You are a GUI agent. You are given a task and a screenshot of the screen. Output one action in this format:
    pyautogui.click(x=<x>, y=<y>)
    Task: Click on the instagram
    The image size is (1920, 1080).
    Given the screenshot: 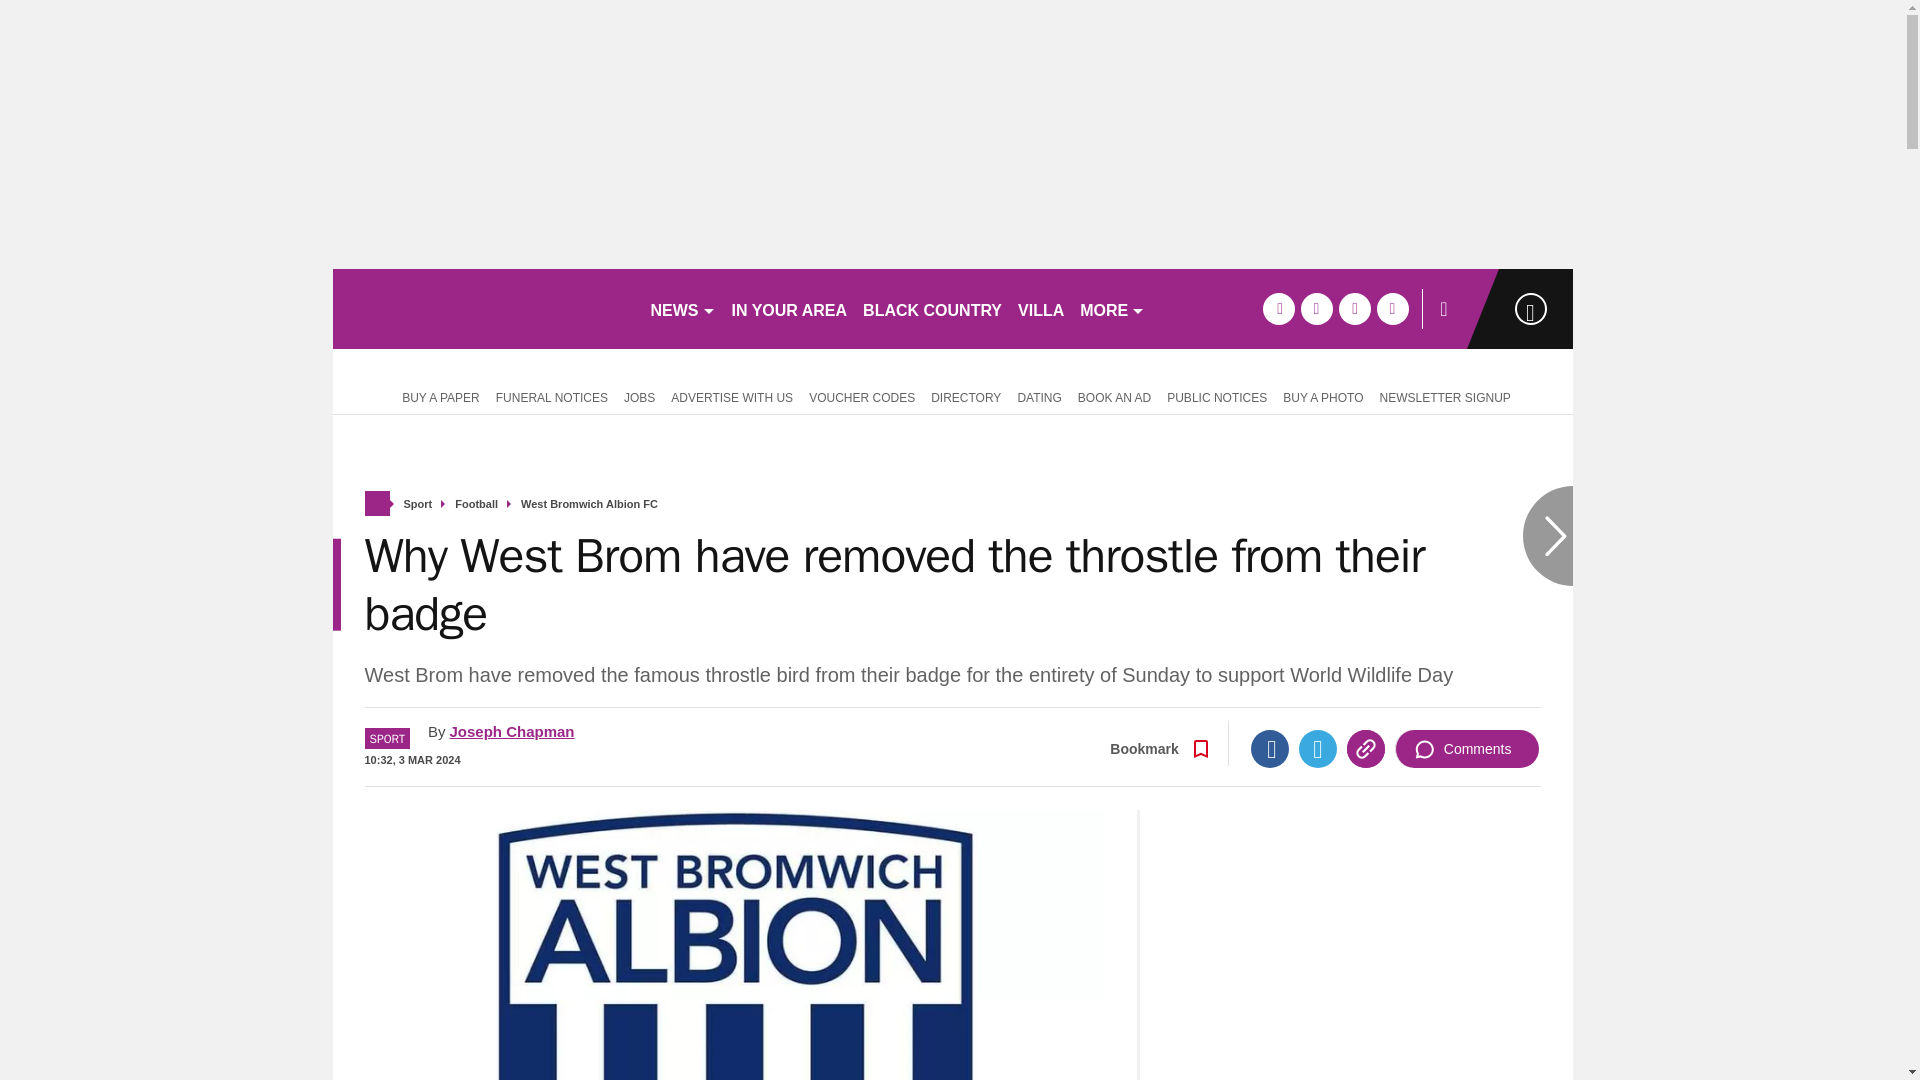 What is the action you would take?
    pyautogui.click(x=1392, y=308)
    